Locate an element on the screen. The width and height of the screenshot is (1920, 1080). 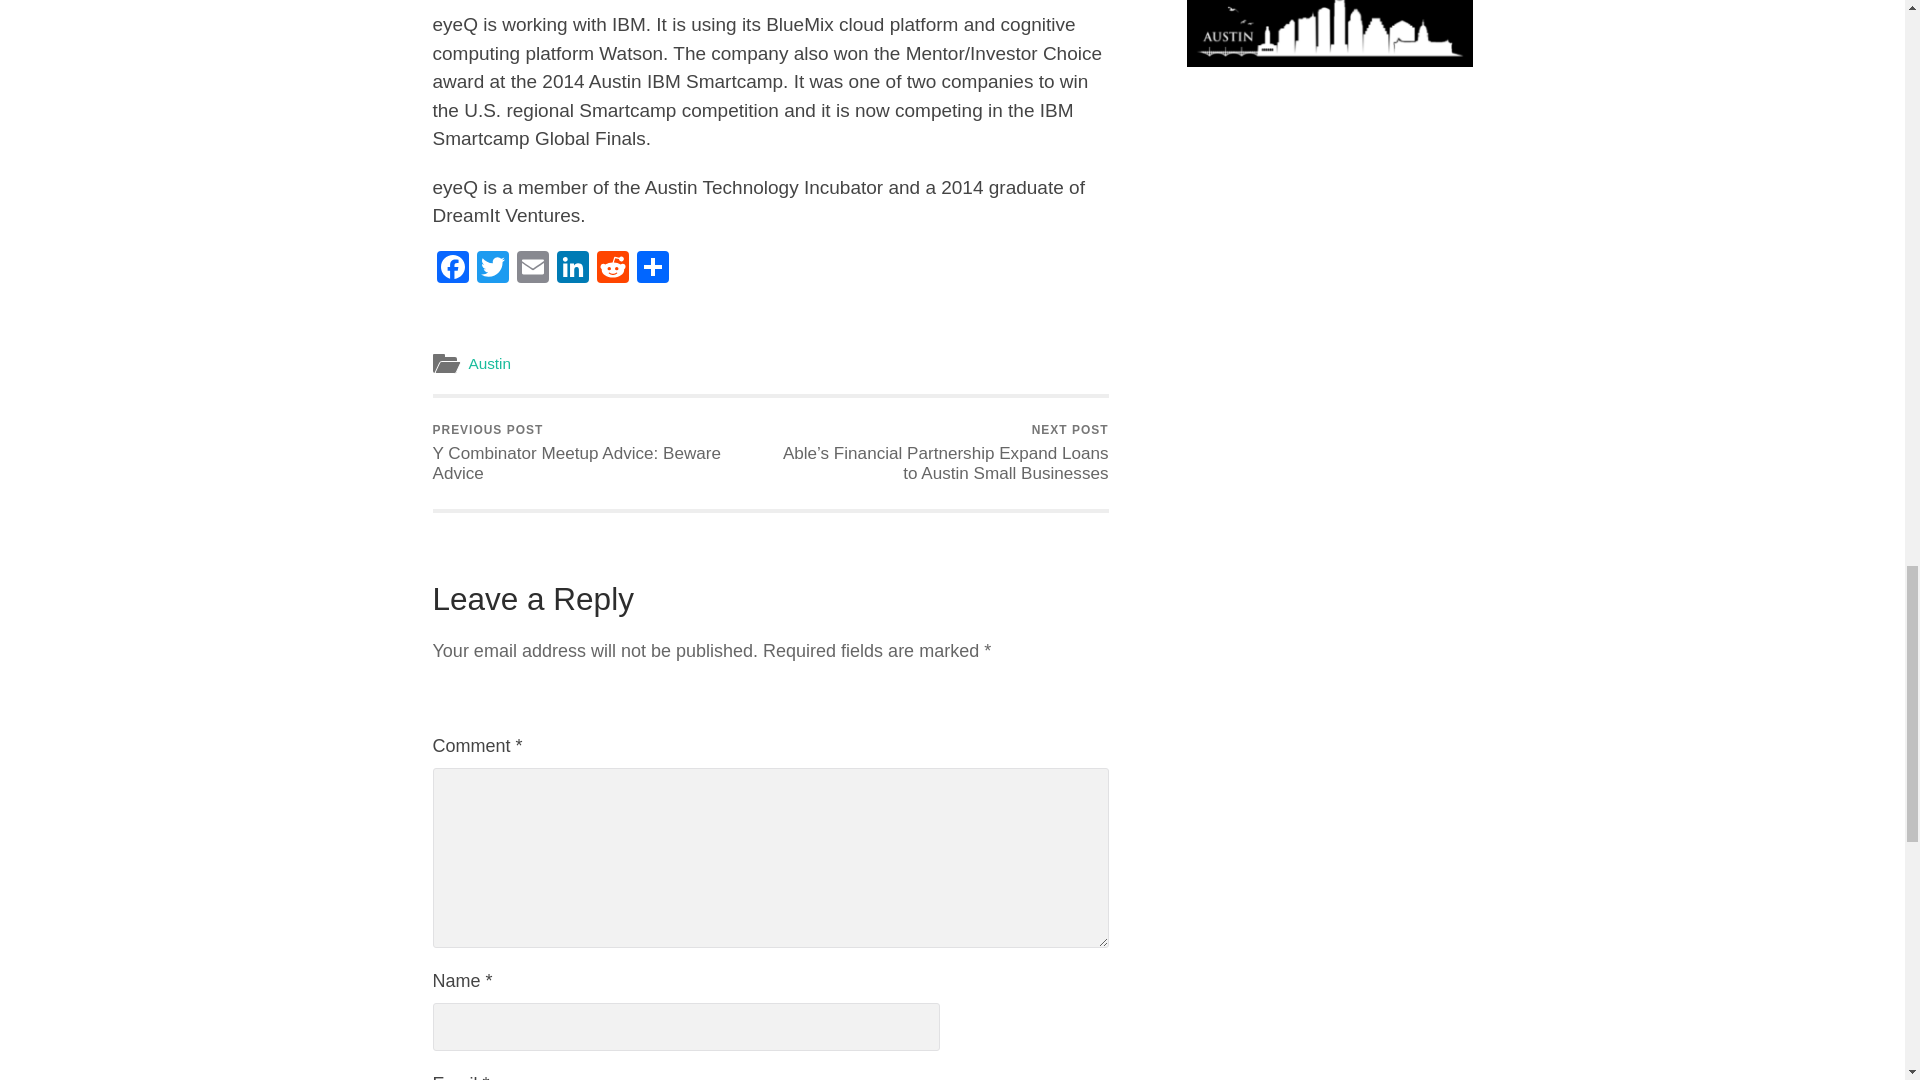
Reddit is located at coordinates (492, 269).